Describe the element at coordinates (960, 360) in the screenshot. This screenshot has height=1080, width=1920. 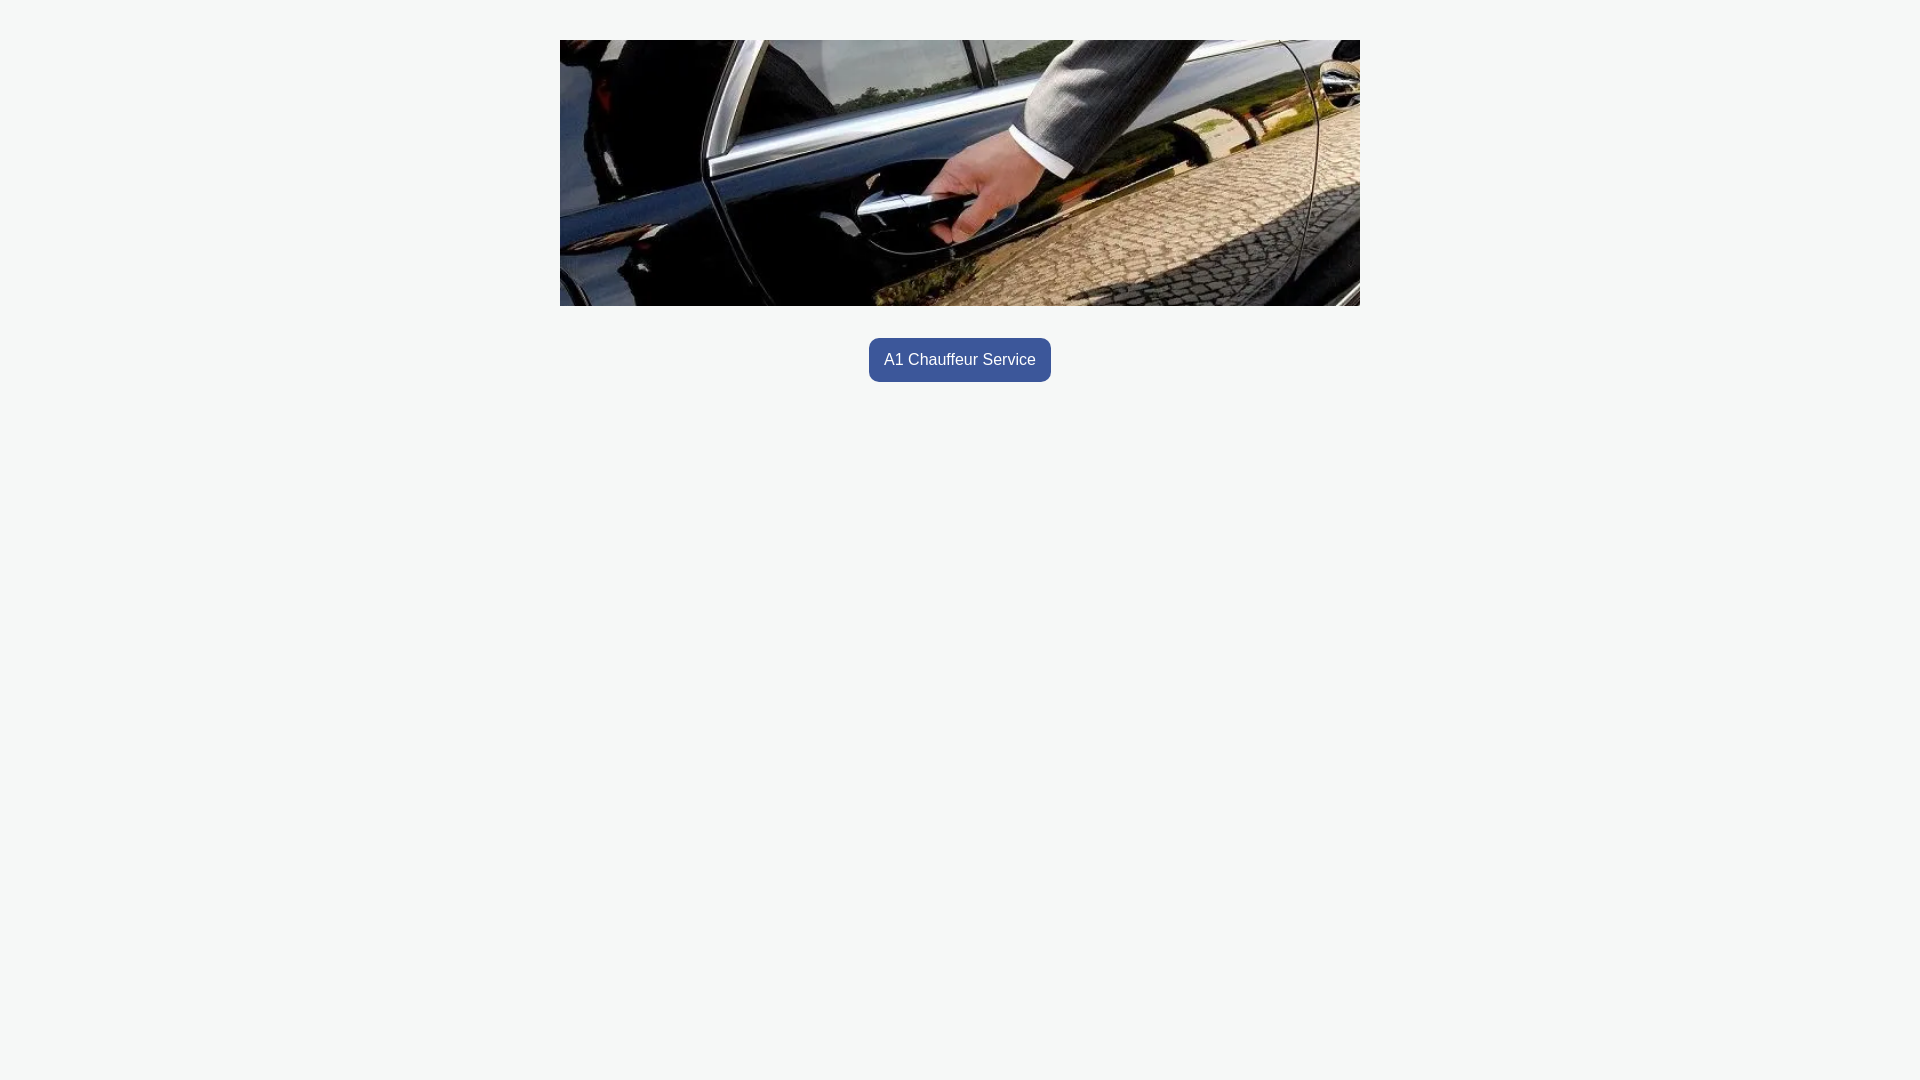
I see `A1 Chauffeur Service` at that location.